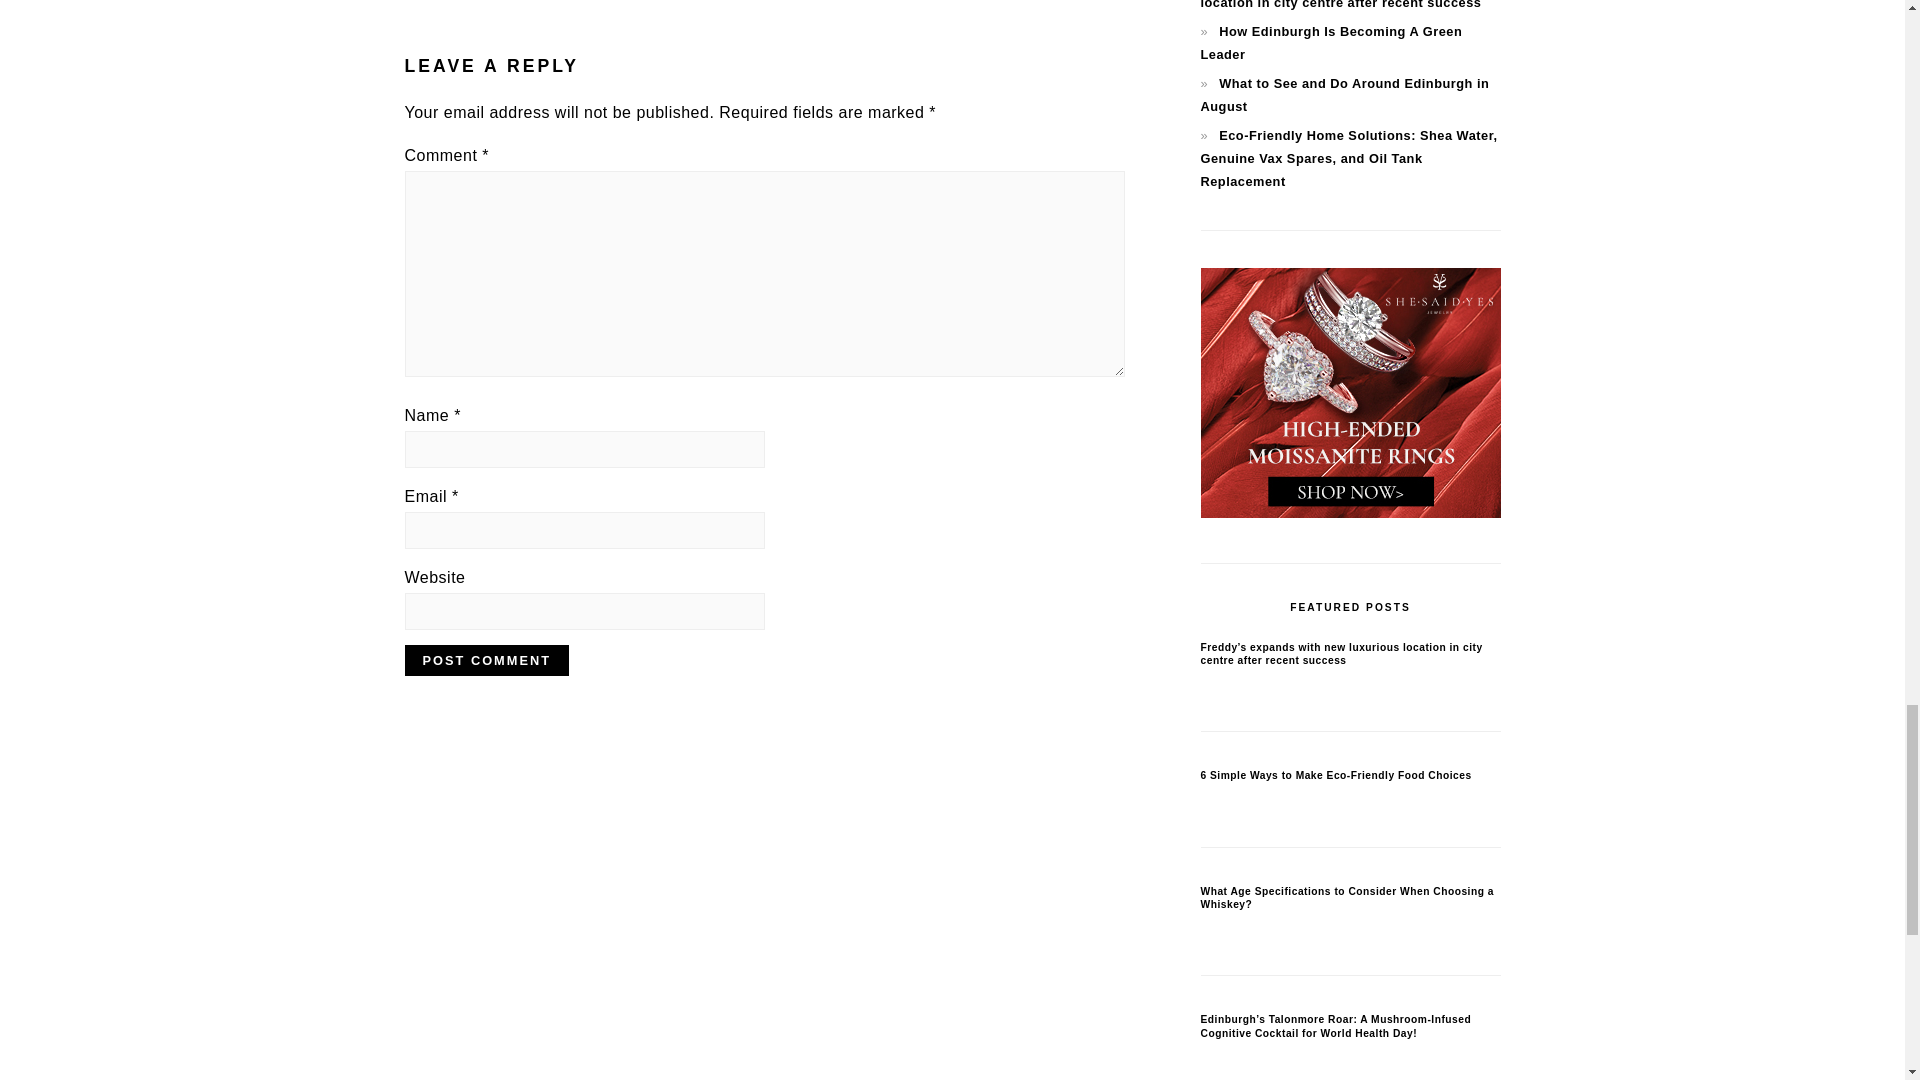 This screenshot has width=1920, height=1080. Describe the element at coordinates (486, 660) in the screenshot. I see `Post Comment` at that location.